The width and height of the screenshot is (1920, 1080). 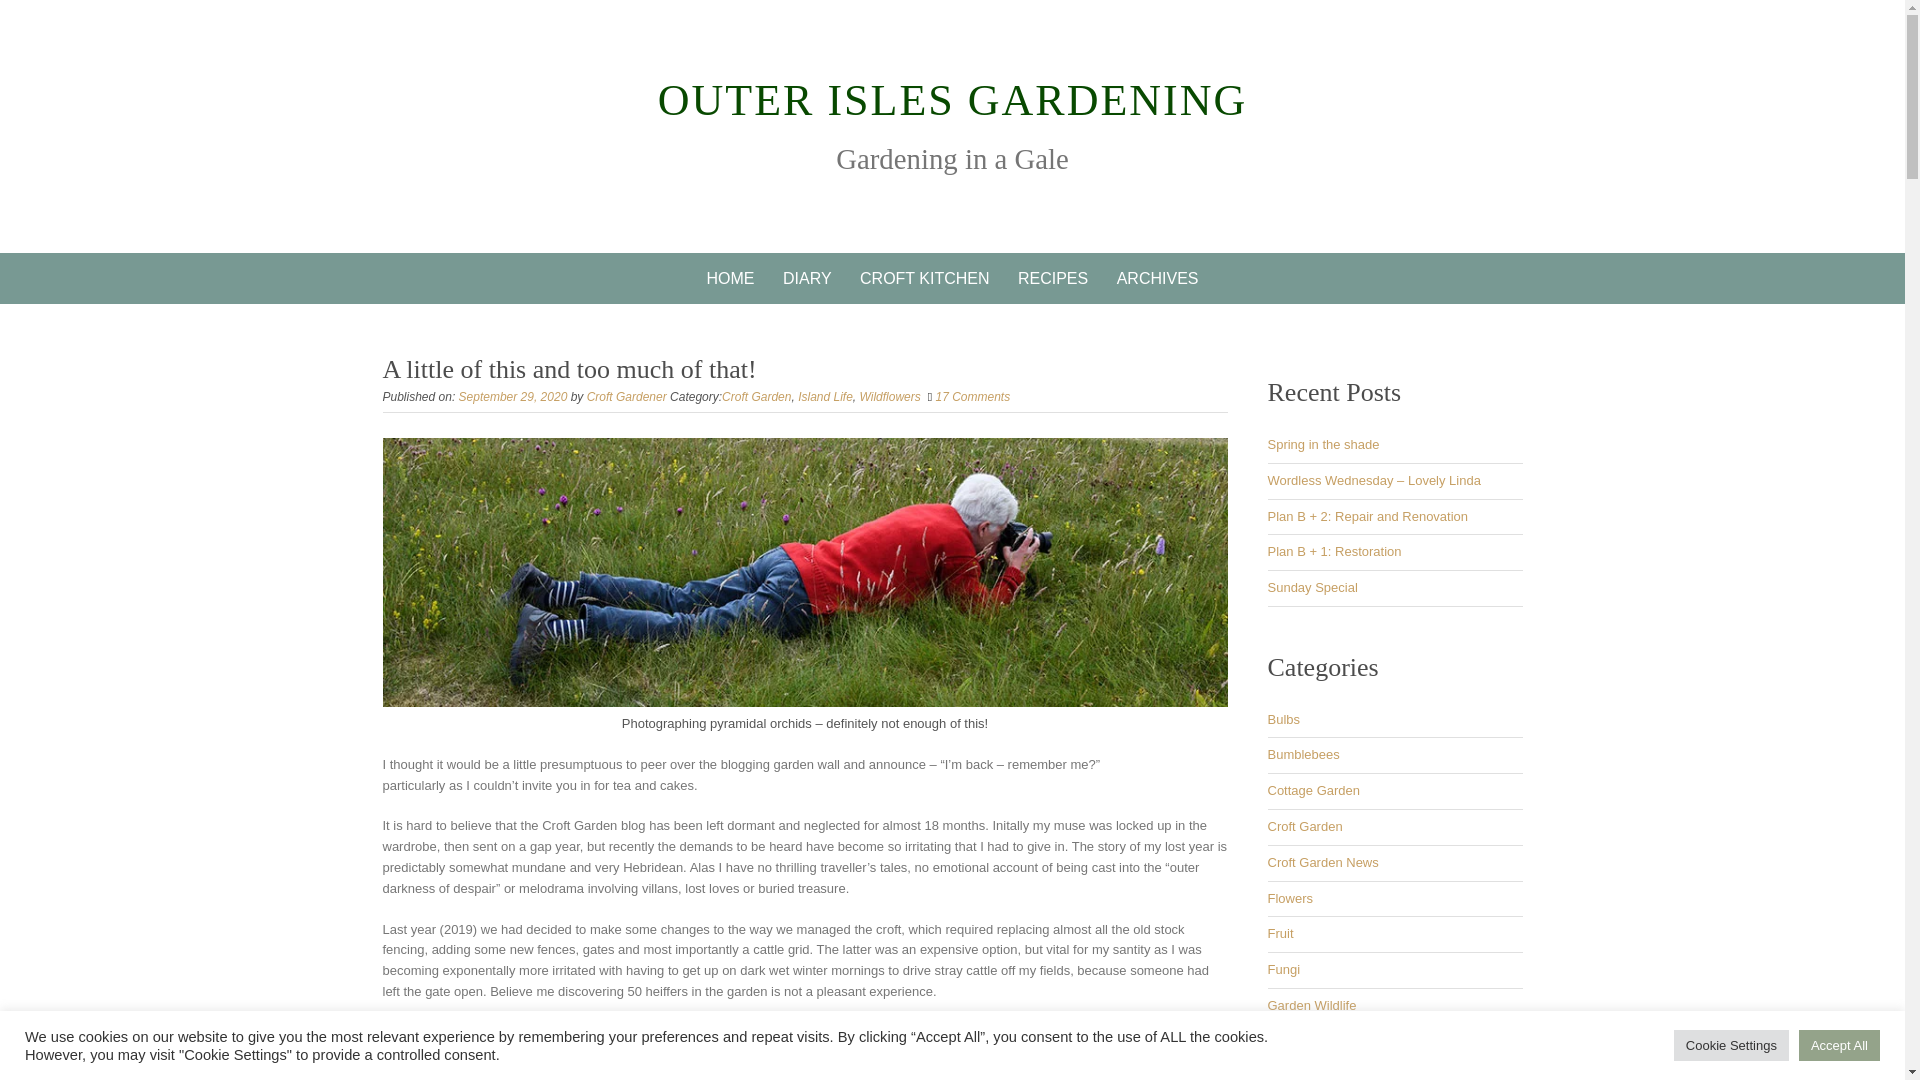 I want to click on Outer Isles Gardening Gardening in a Gale, so click(x=953, y=100).